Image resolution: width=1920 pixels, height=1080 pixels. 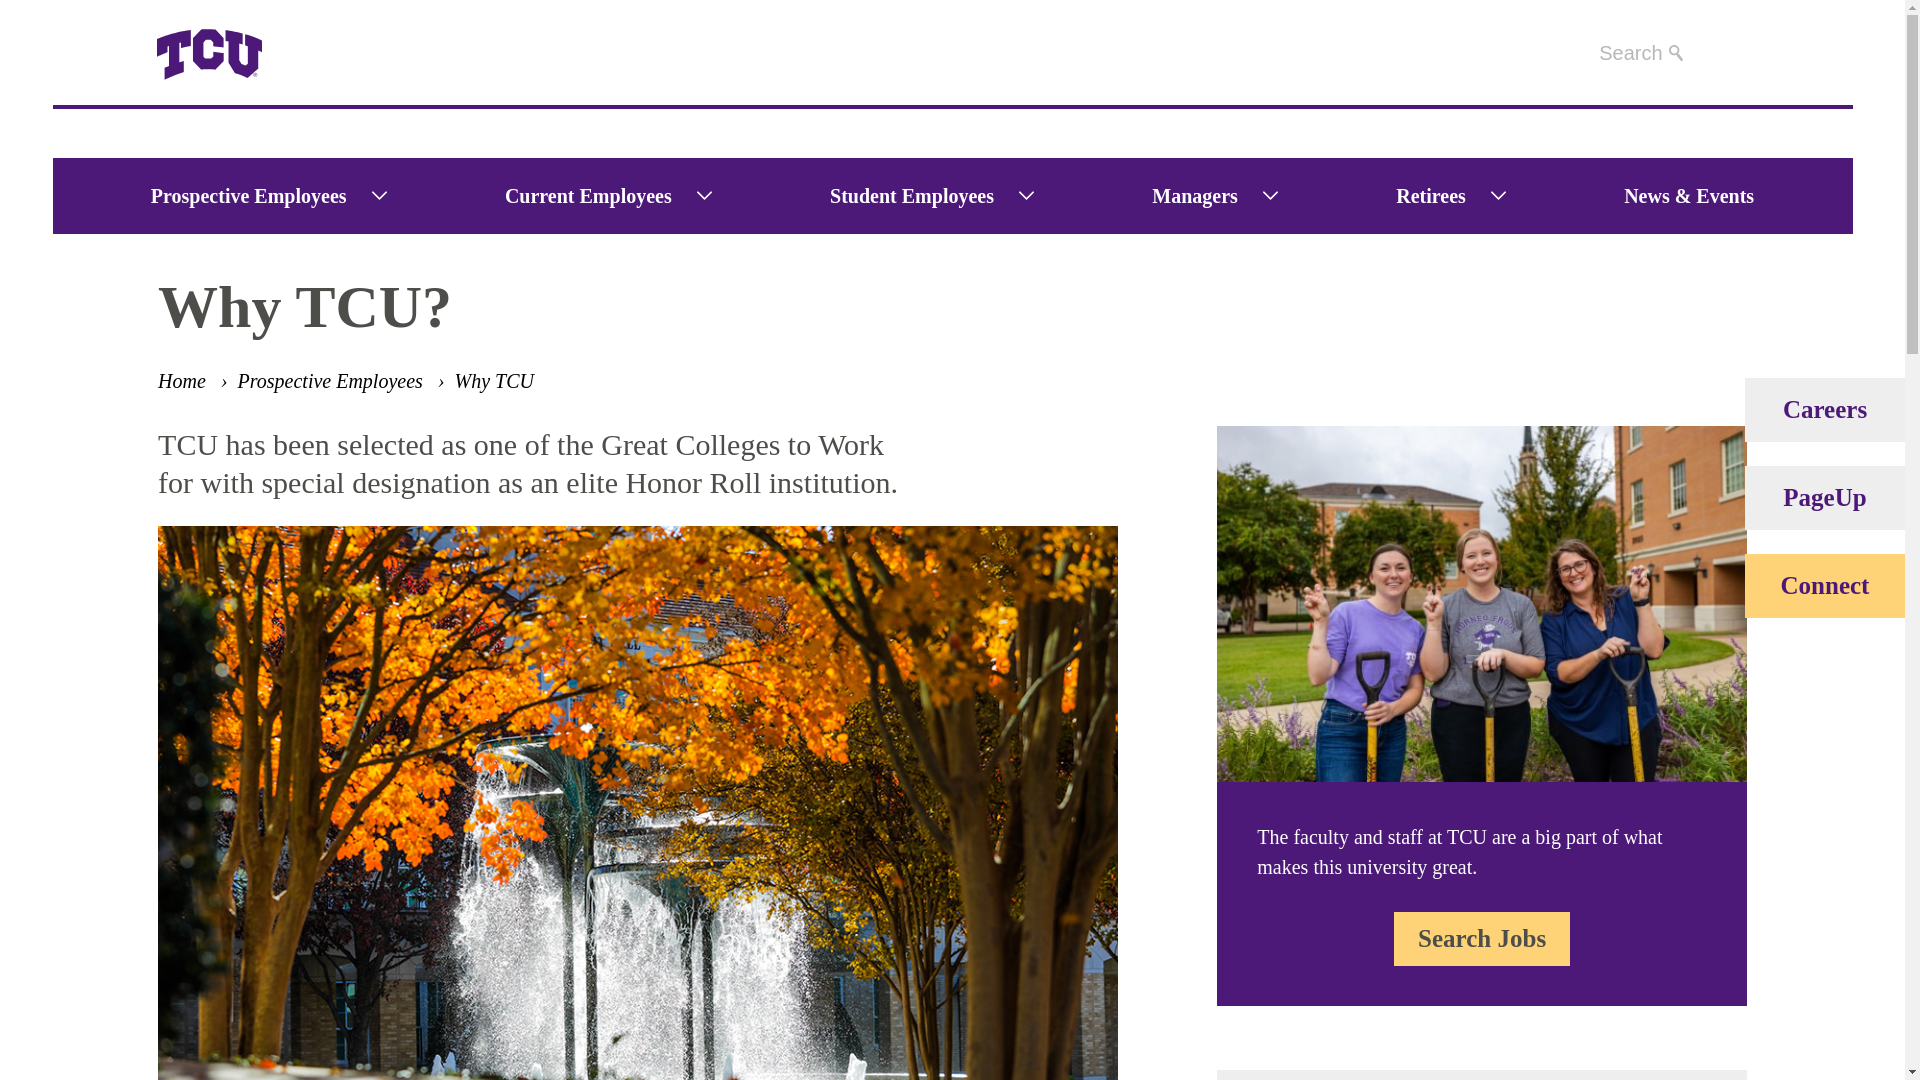 What do you see at coordinates (238, 196) in the screenshot?
I see `Prospective Employees` at bounding box center [238, 196].